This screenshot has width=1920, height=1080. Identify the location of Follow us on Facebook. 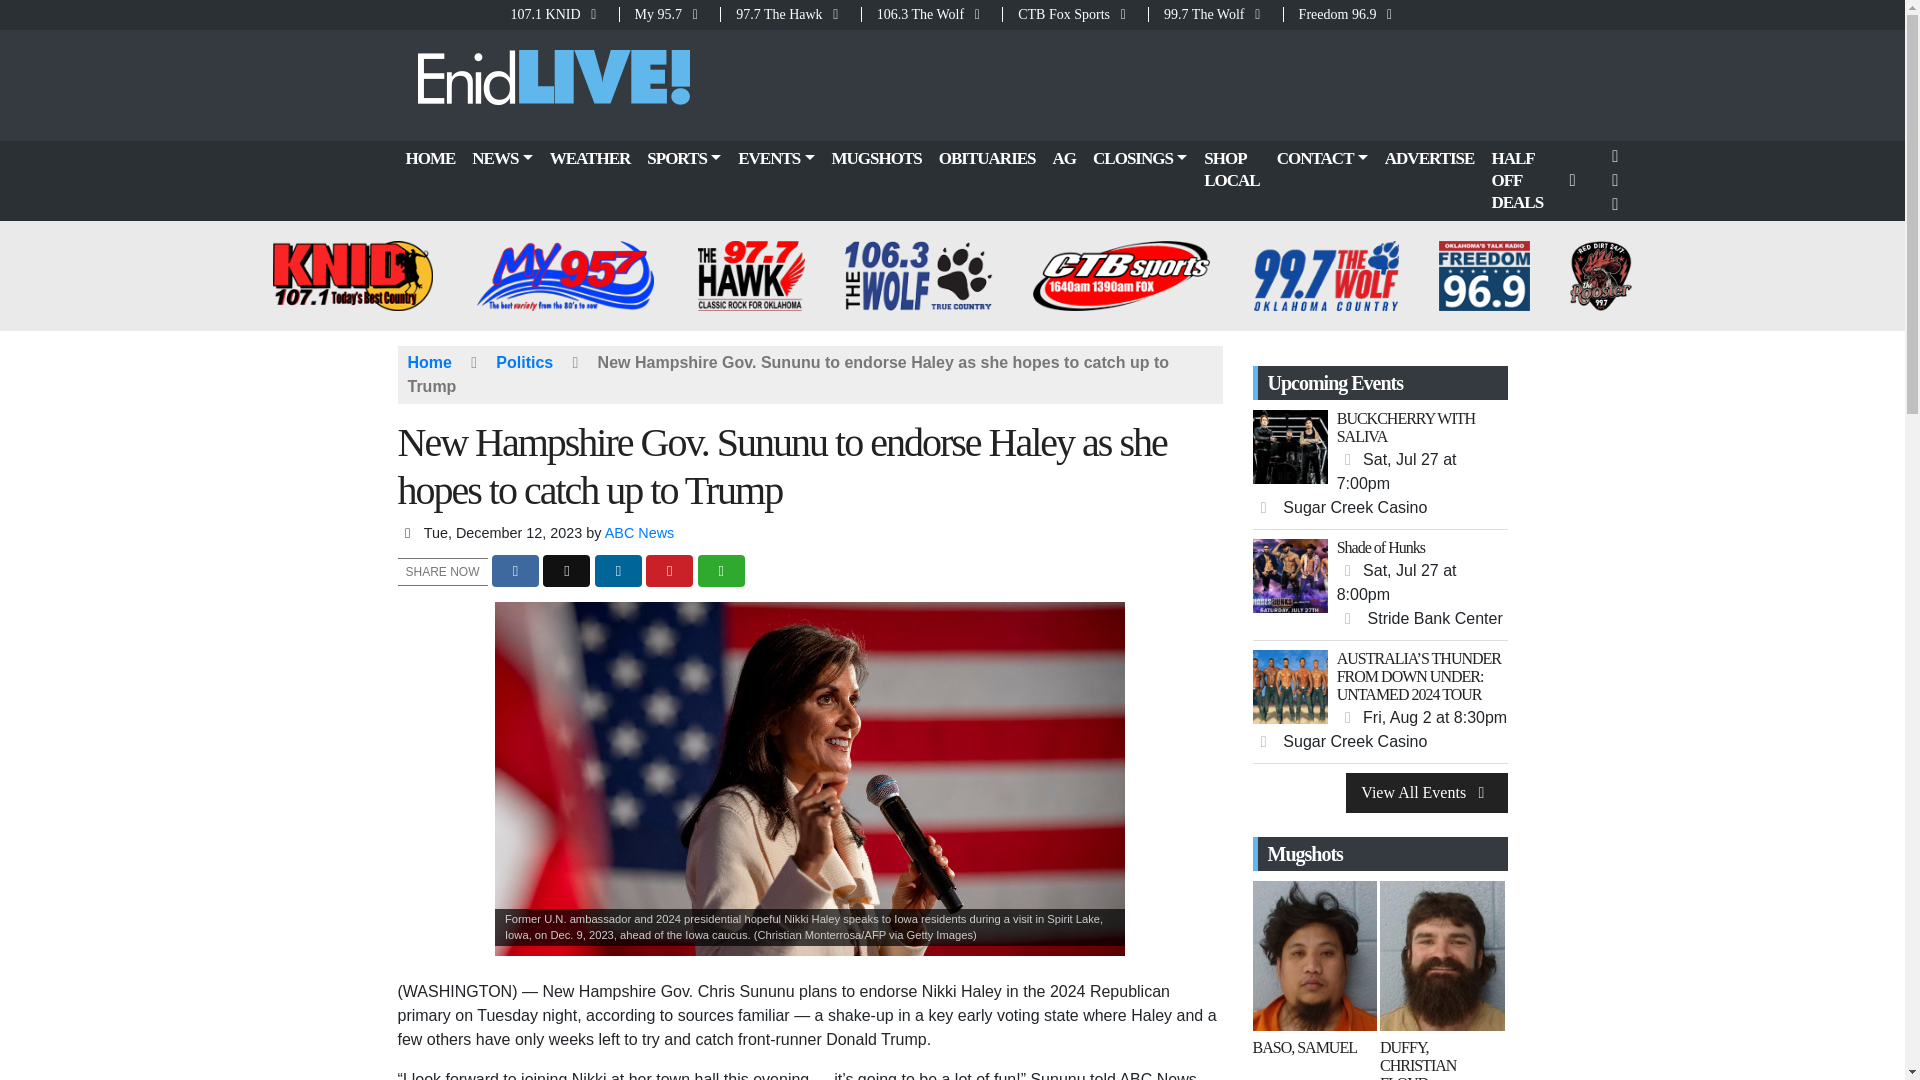
(1616, 156).